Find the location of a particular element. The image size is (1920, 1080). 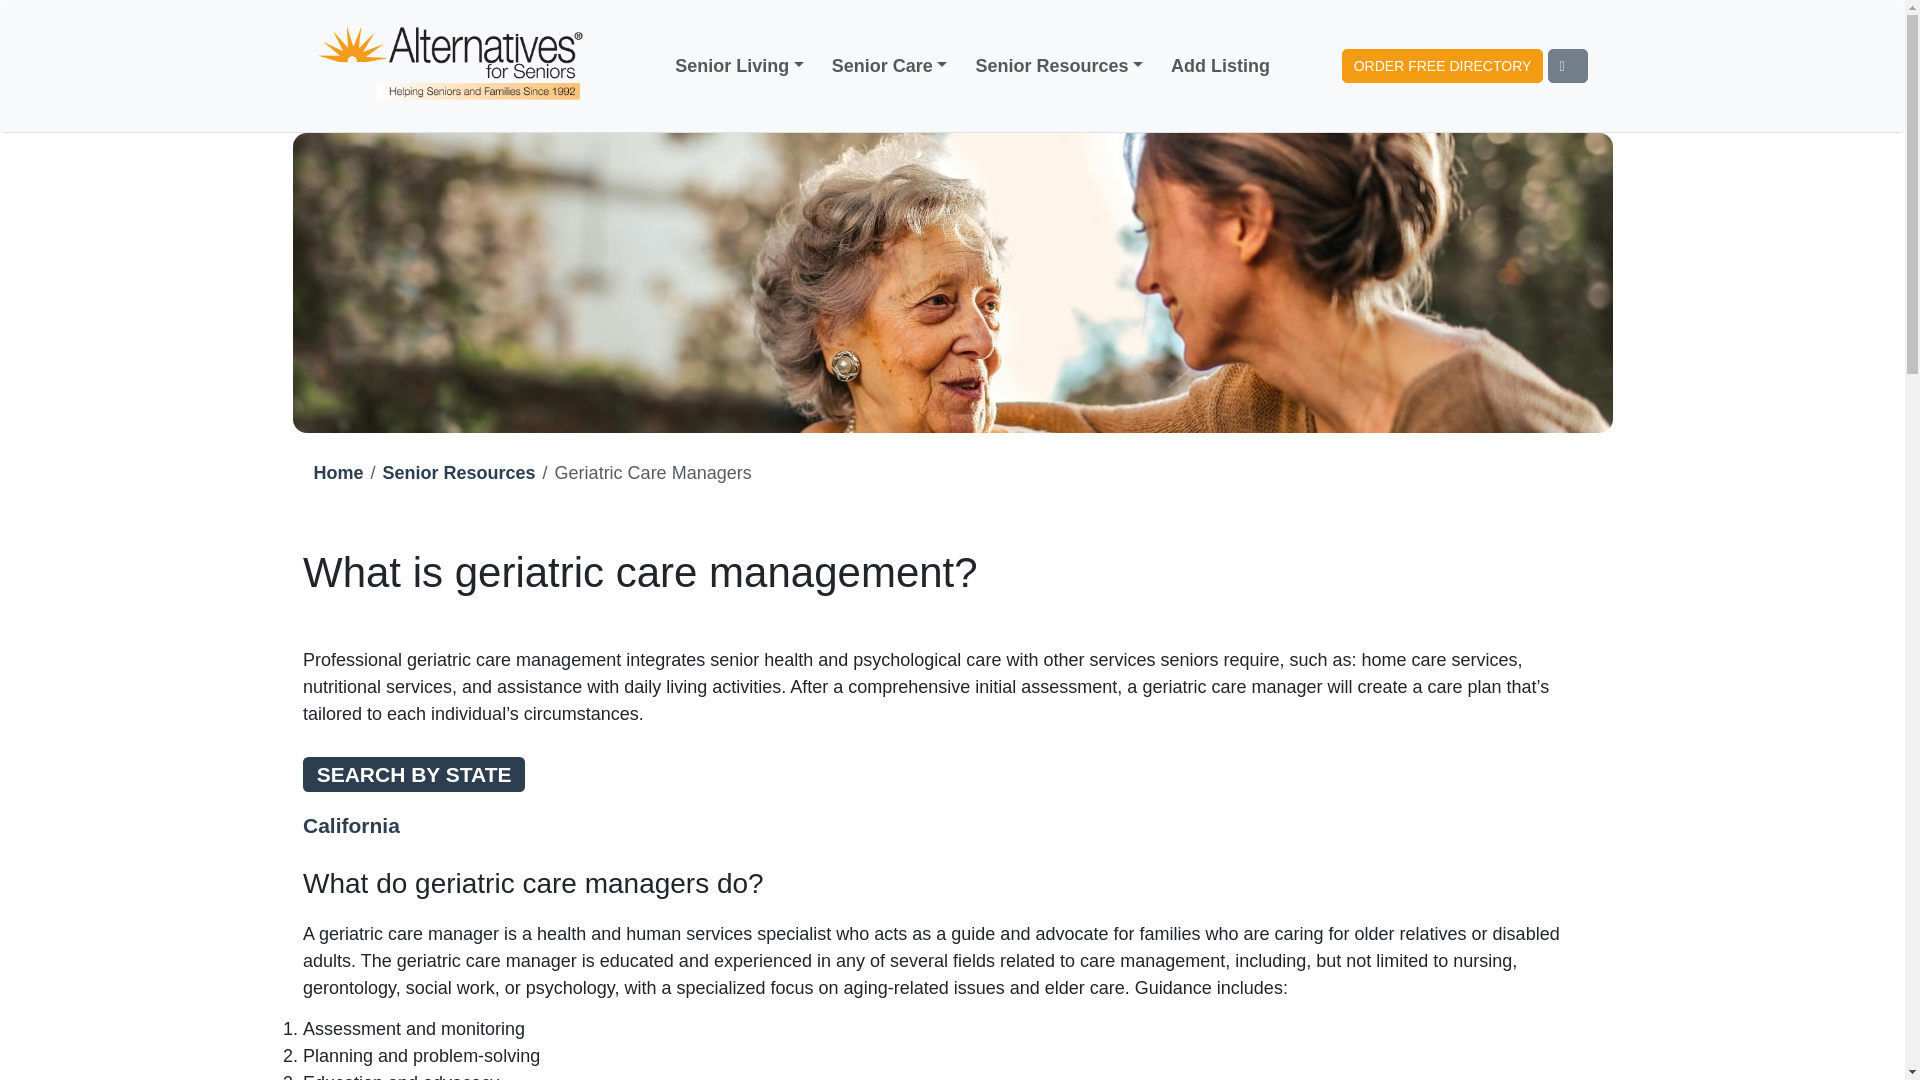

Add Listing is located at coordinates (1220, 66).